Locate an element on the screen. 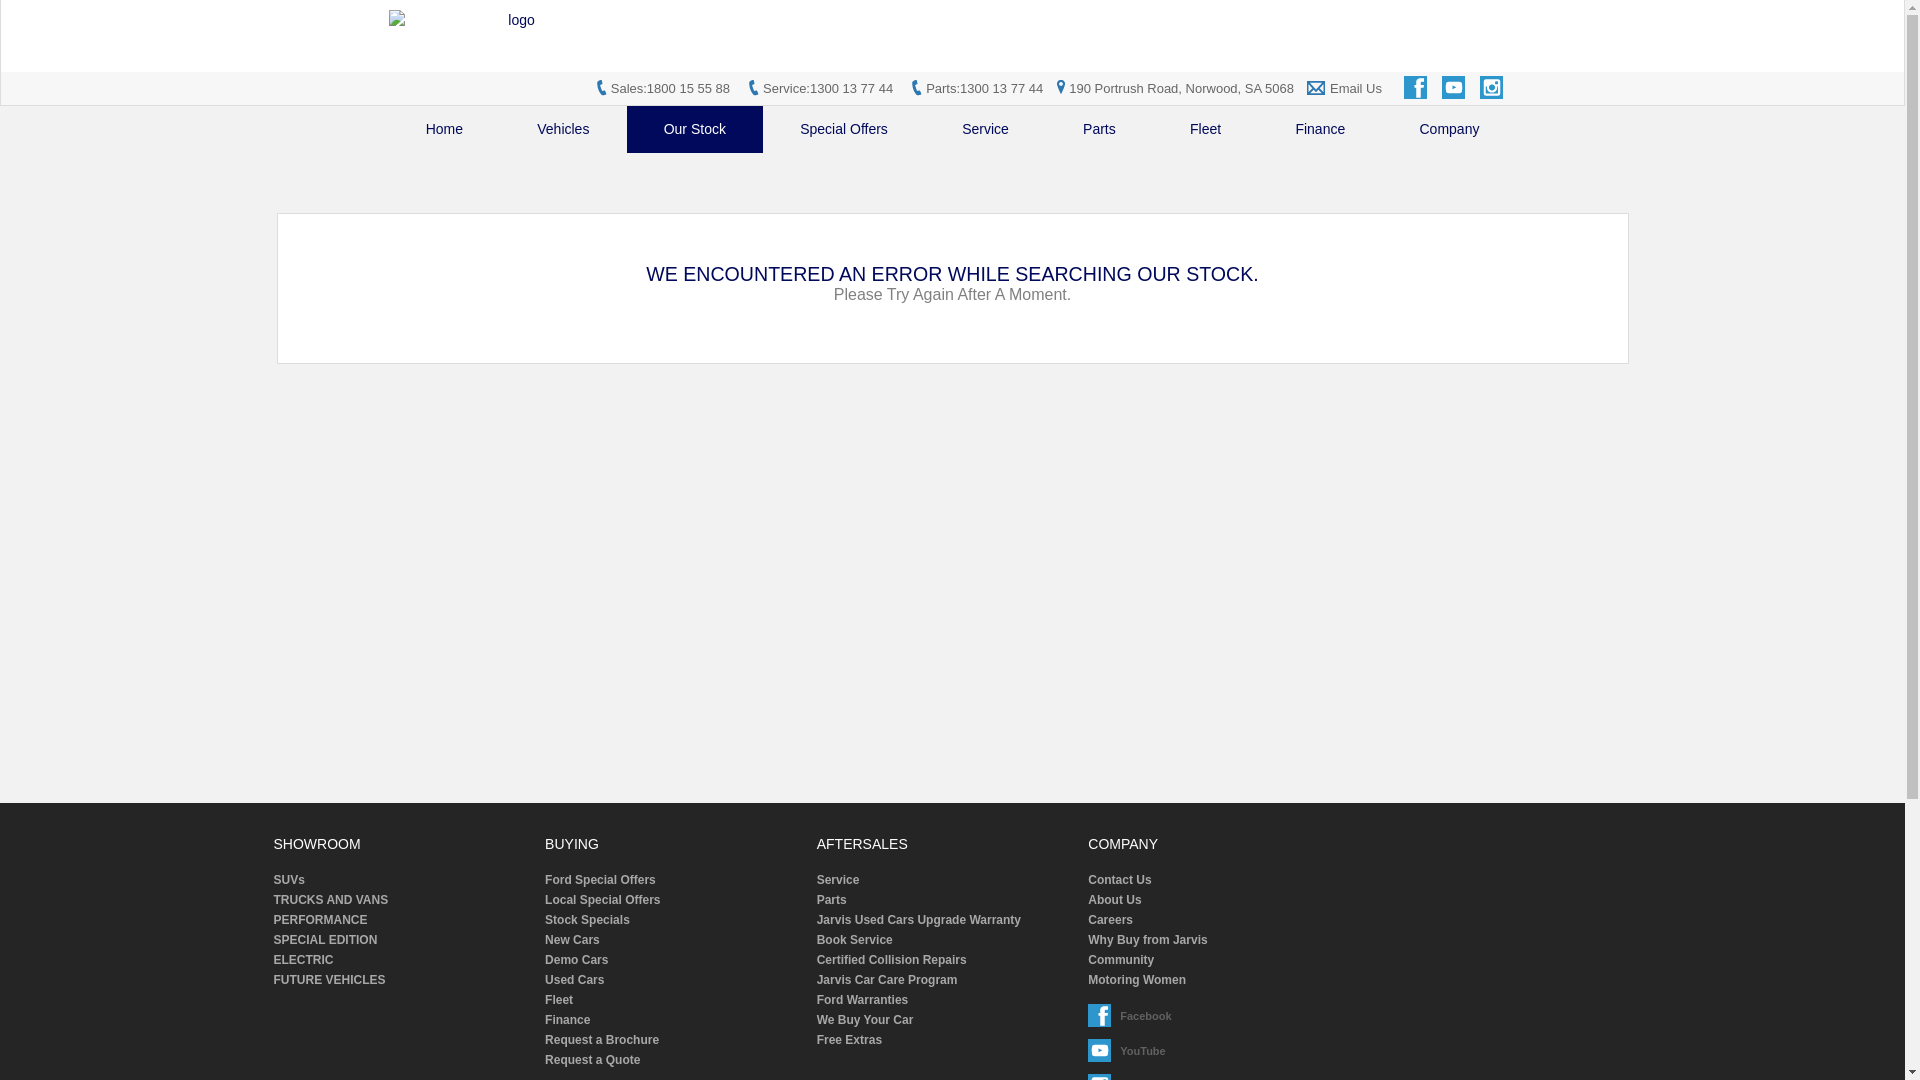 This screenshot has height=1080, width=1920. Contact Us is located at coordinates (1217, 880).